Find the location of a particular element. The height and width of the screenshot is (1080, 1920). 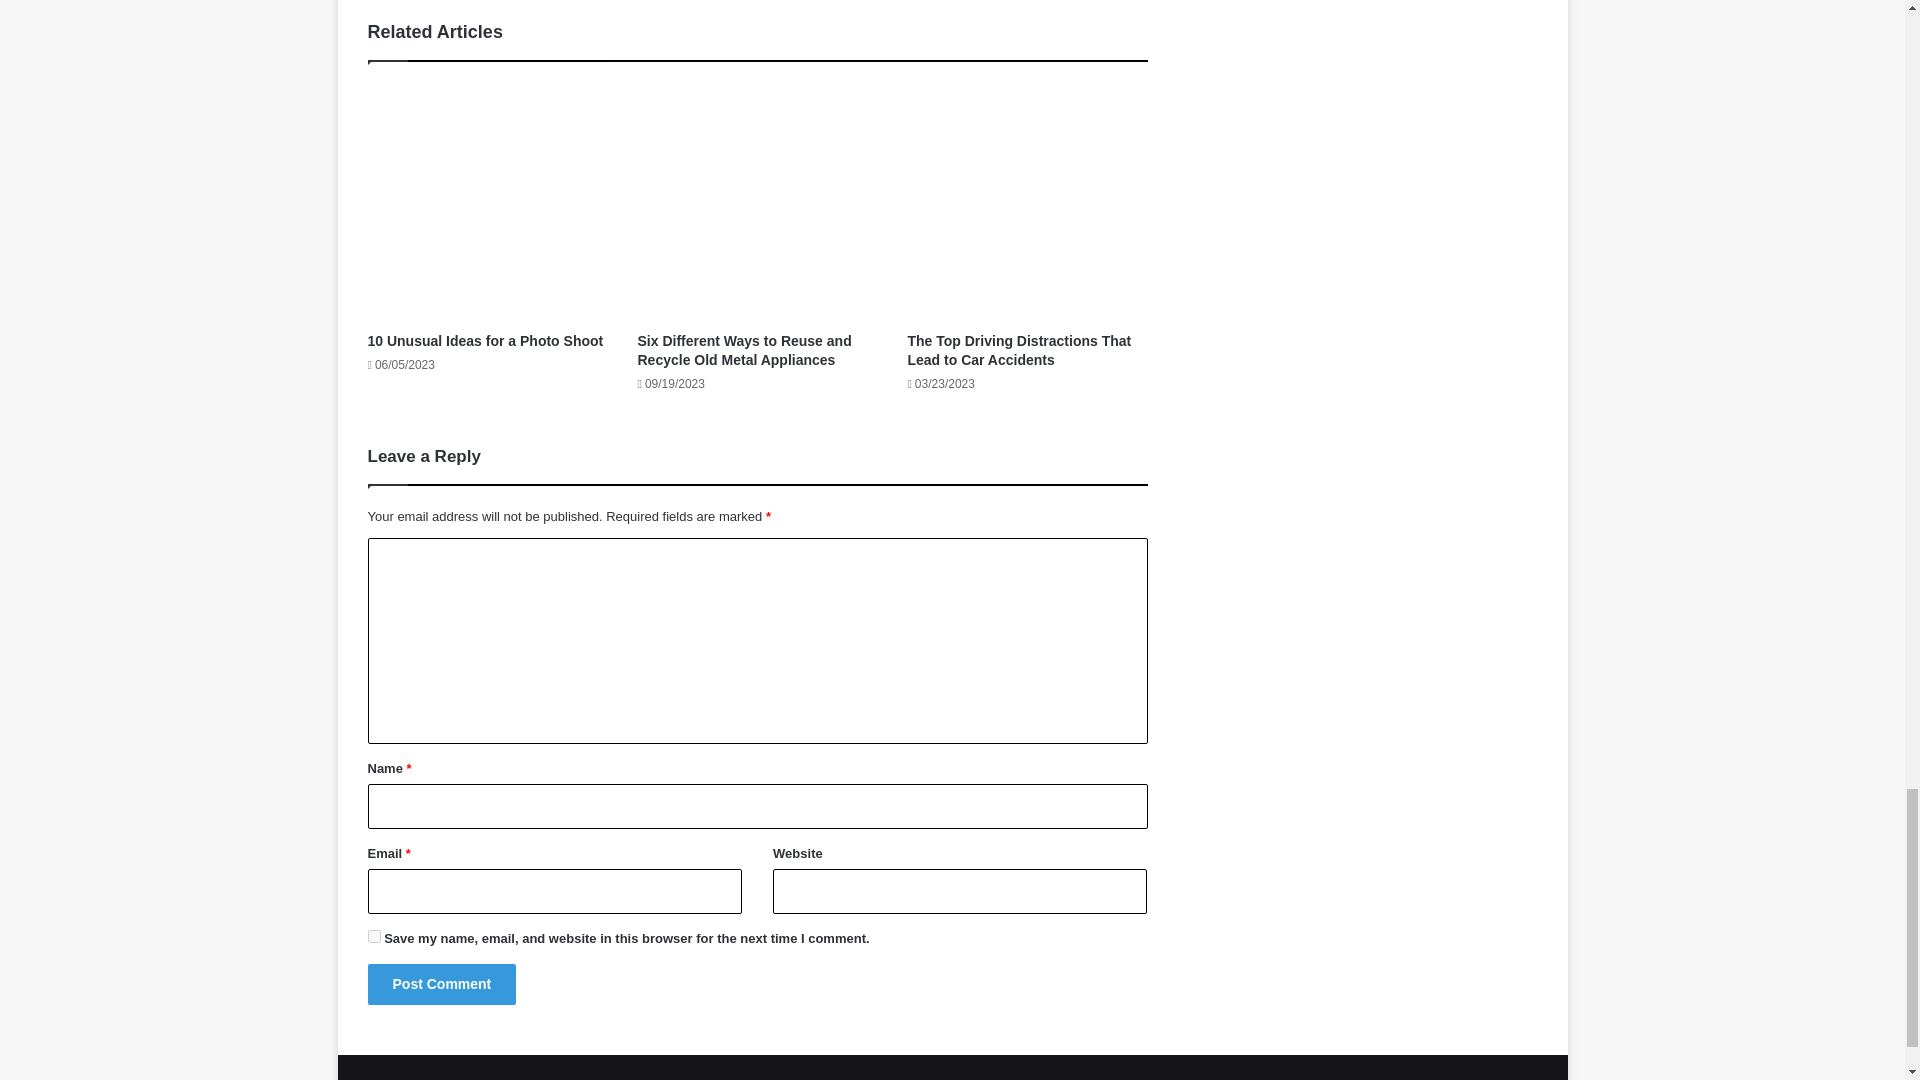

Post Comment is located at coordinates (442, 984).